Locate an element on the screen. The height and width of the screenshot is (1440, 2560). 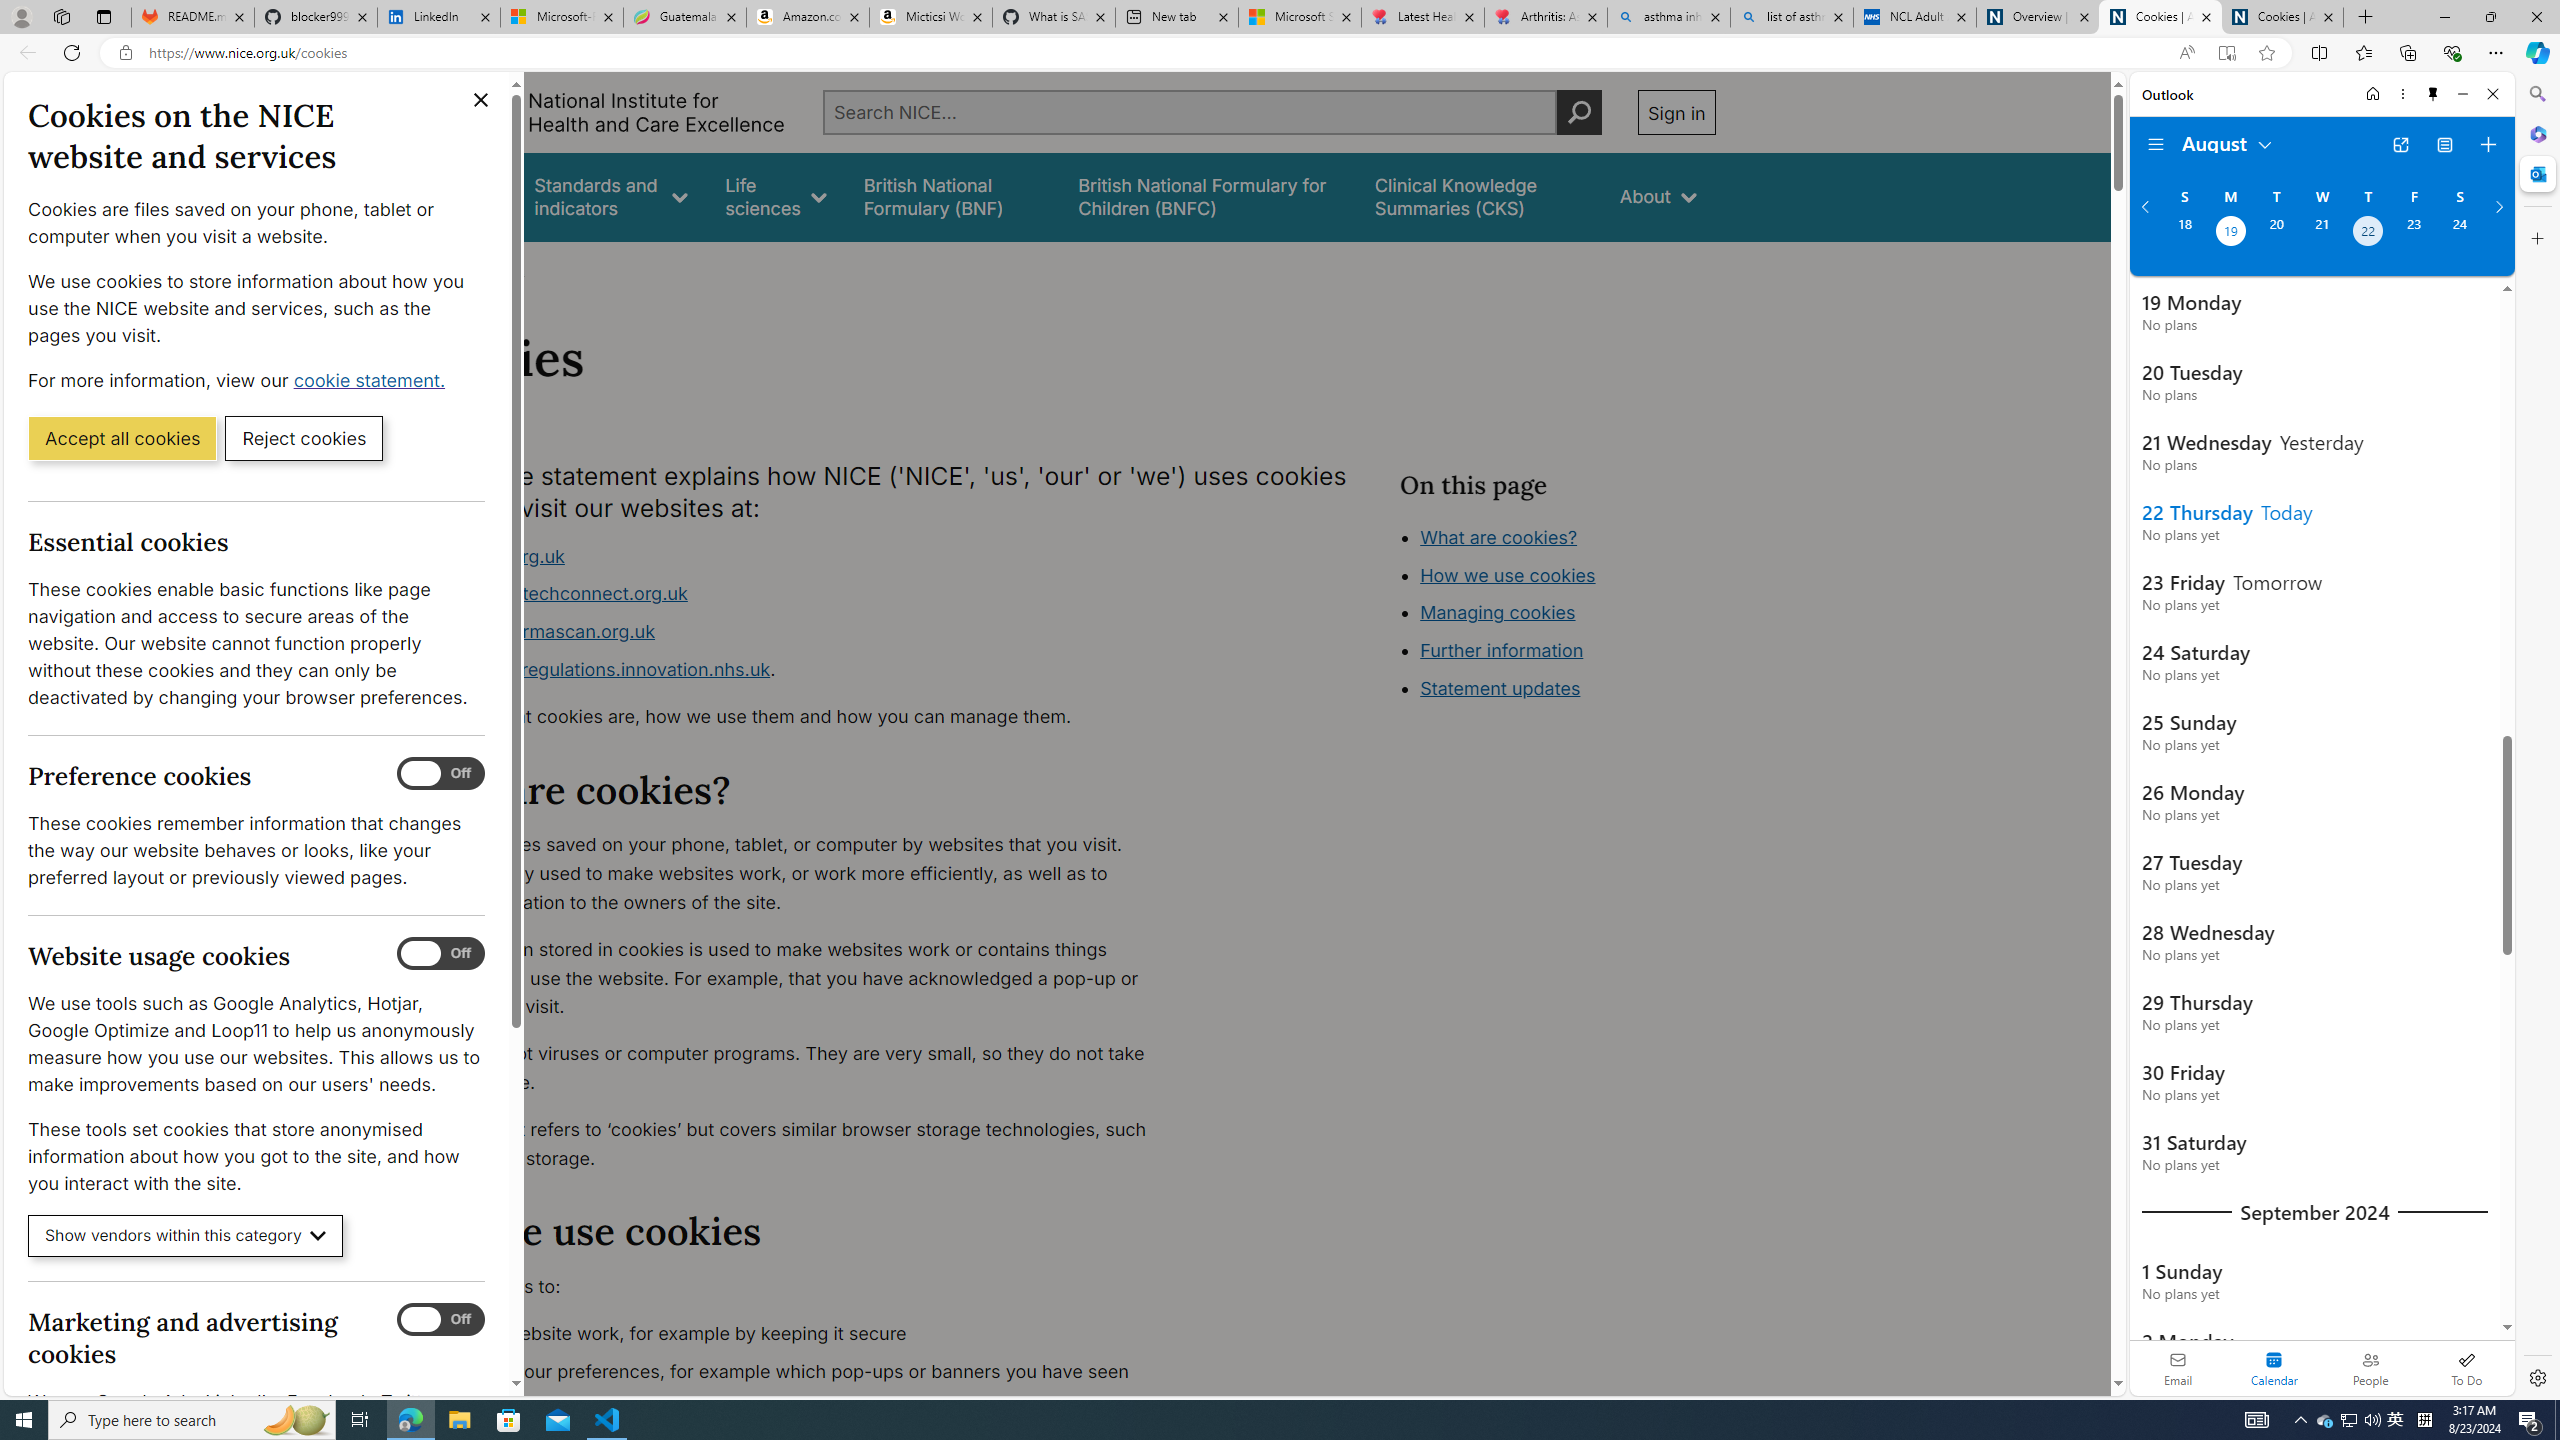
Folder navigation is located at coordinates (2156, 145).